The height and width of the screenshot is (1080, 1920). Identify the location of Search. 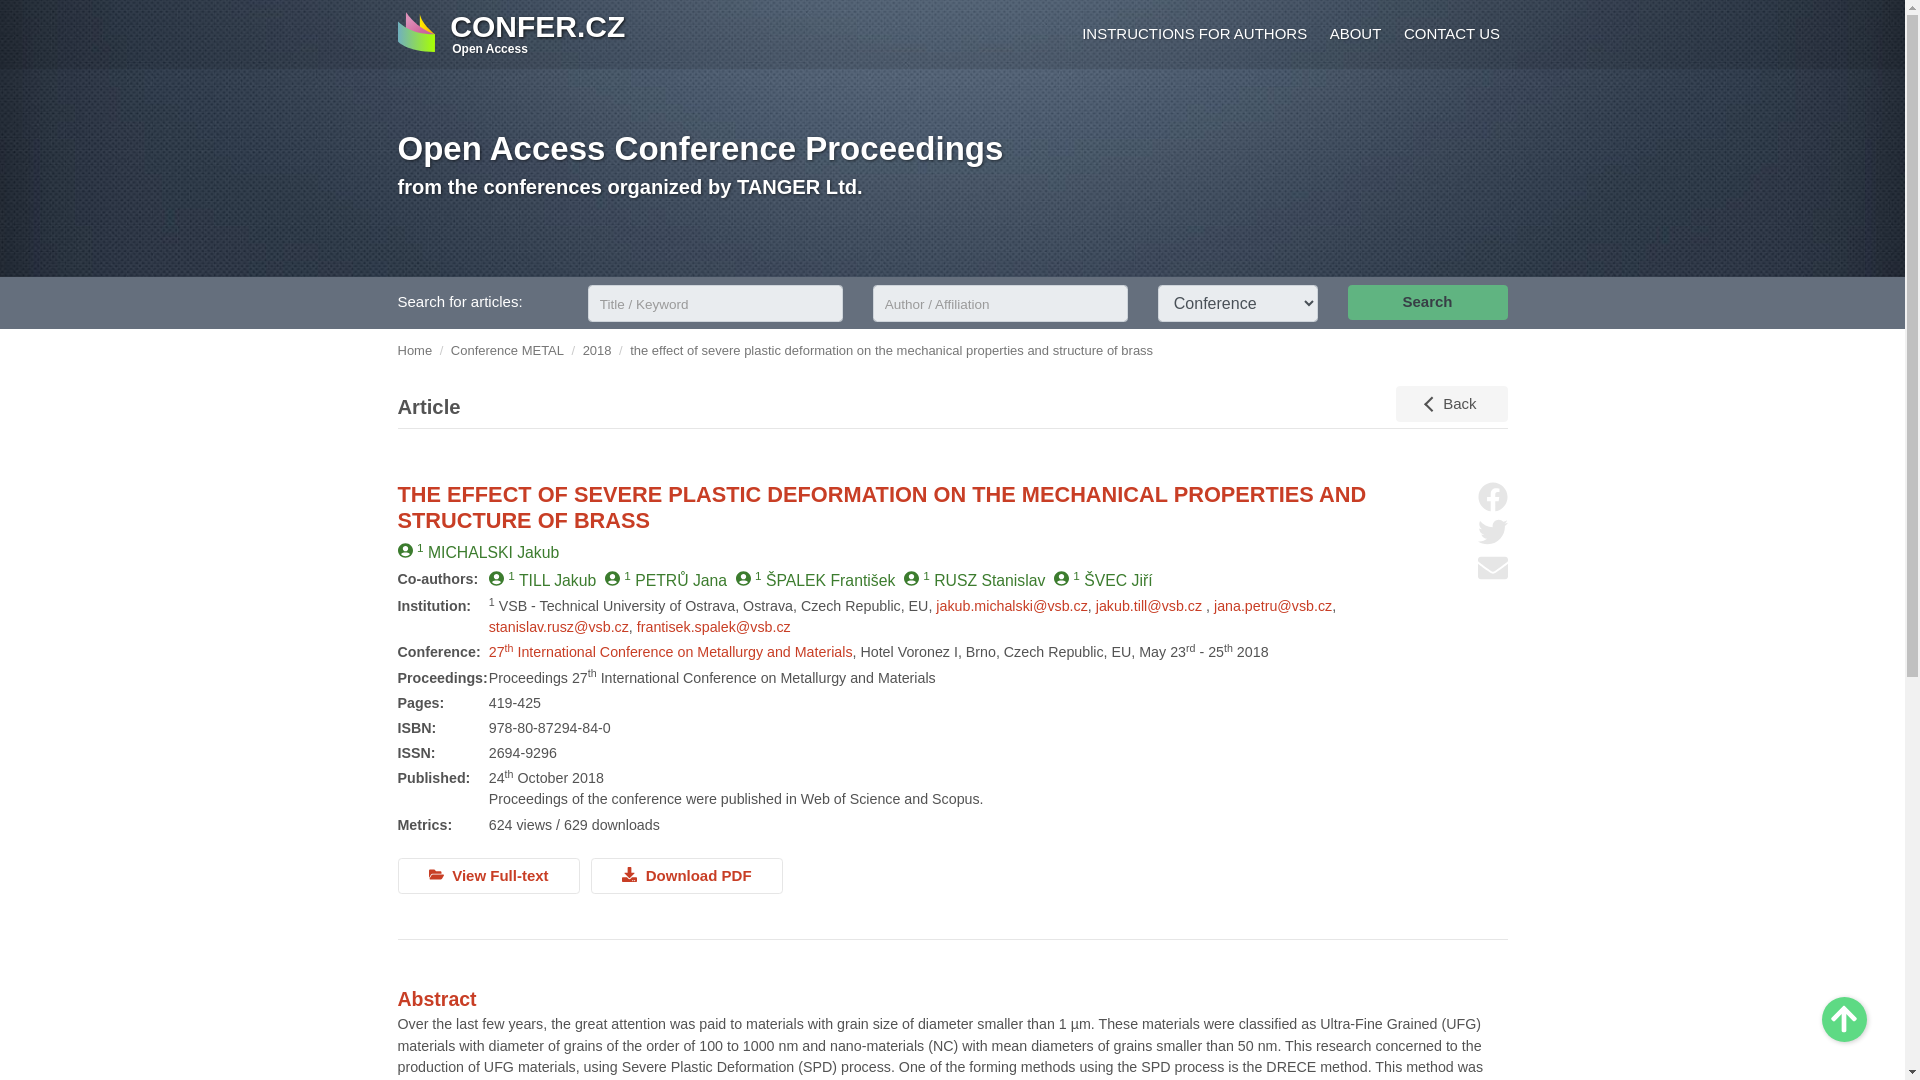
(1427, 302).